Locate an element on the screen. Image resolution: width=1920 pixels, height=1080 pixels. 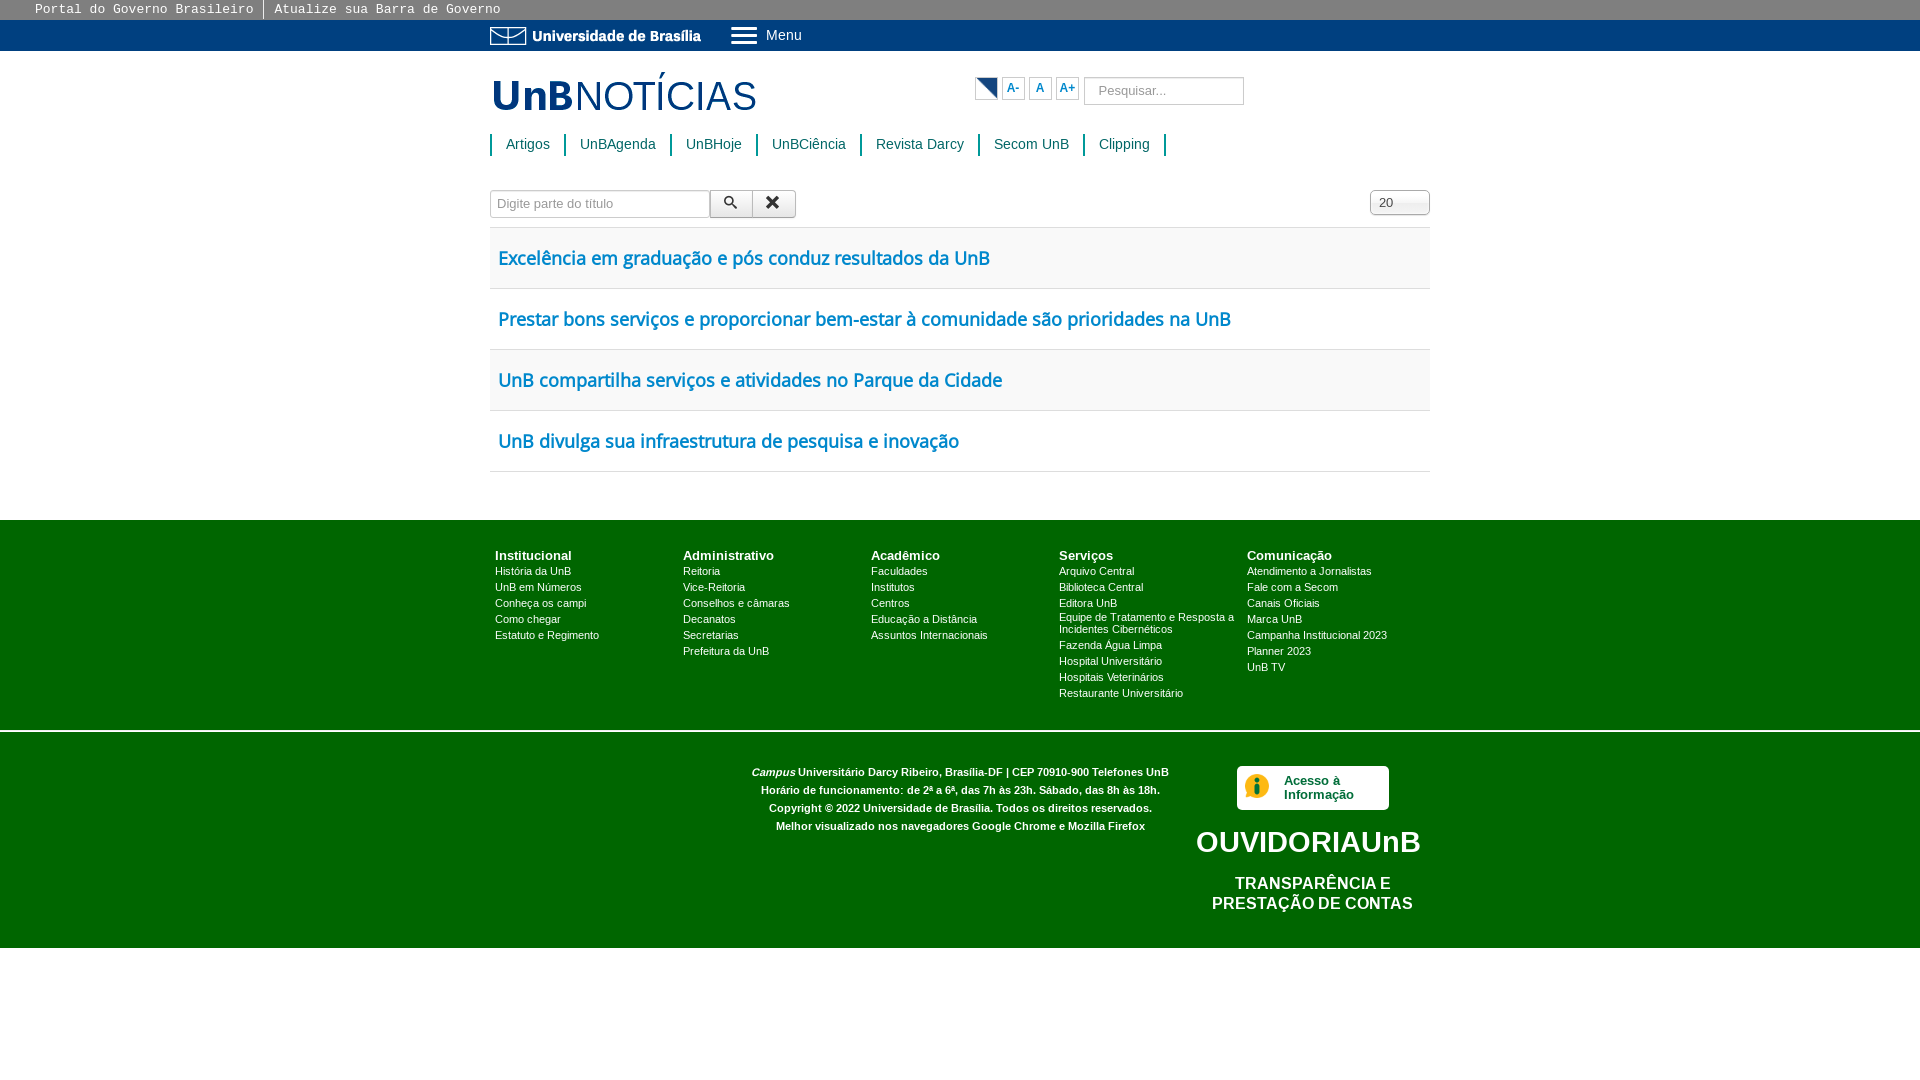
A is located at coordinates (1040, 88).